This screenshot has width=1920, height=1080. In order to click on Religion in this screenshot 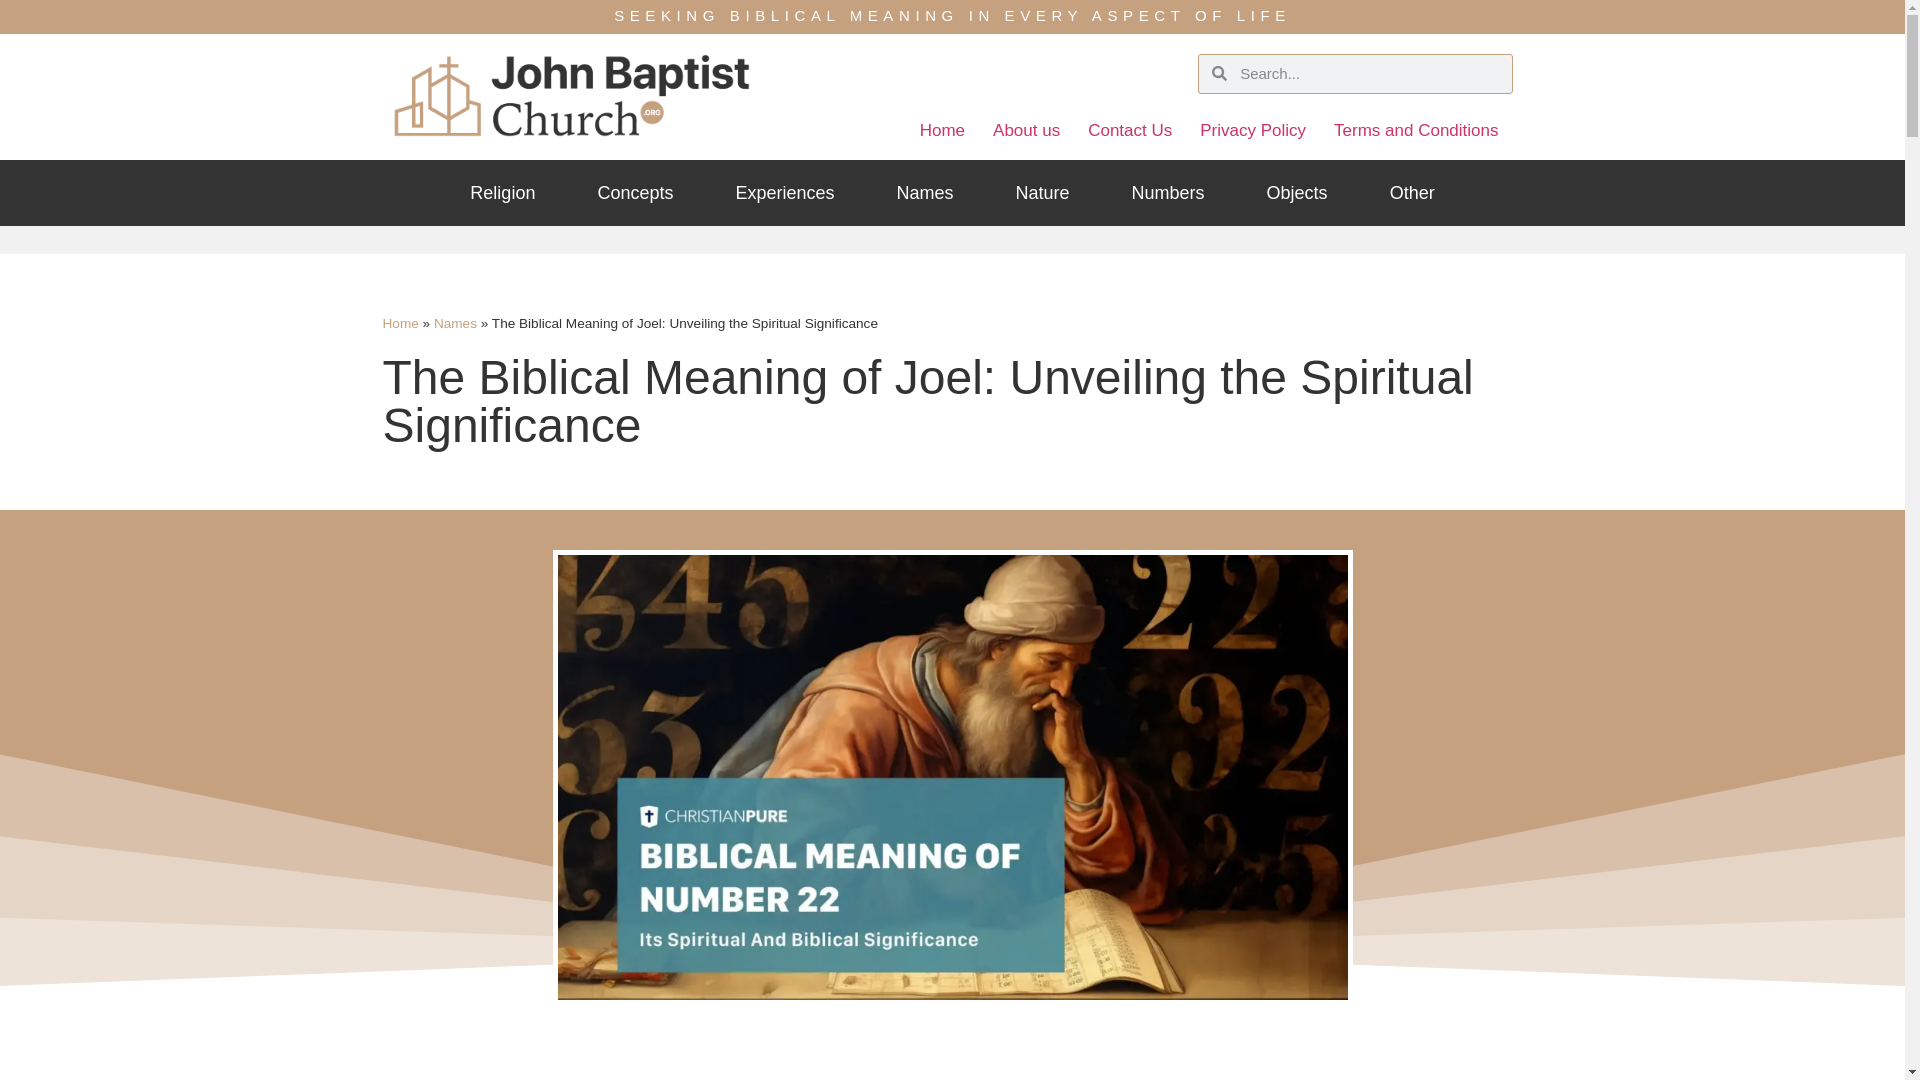, I will do `click(502, 192)`.